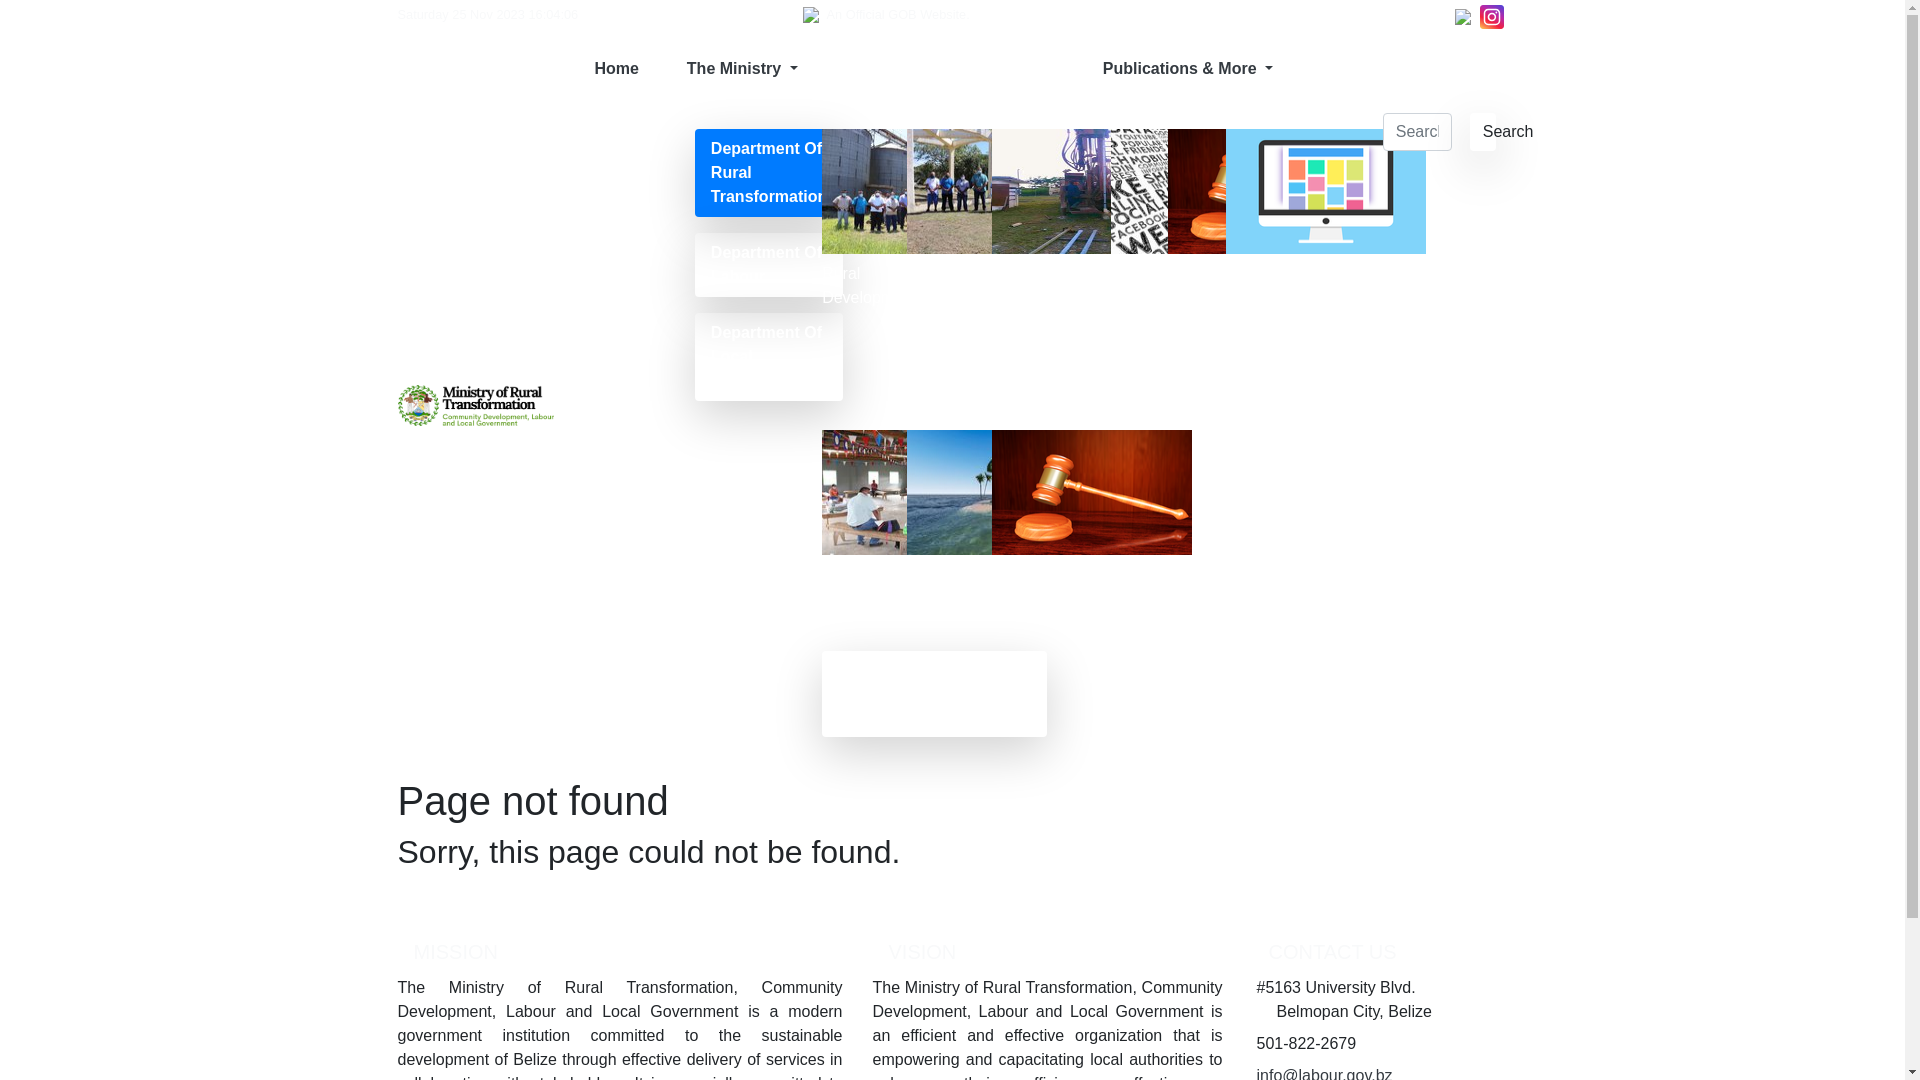  I want to click on Rural Water Supply and Sanitation Unit, so click(942, 266).